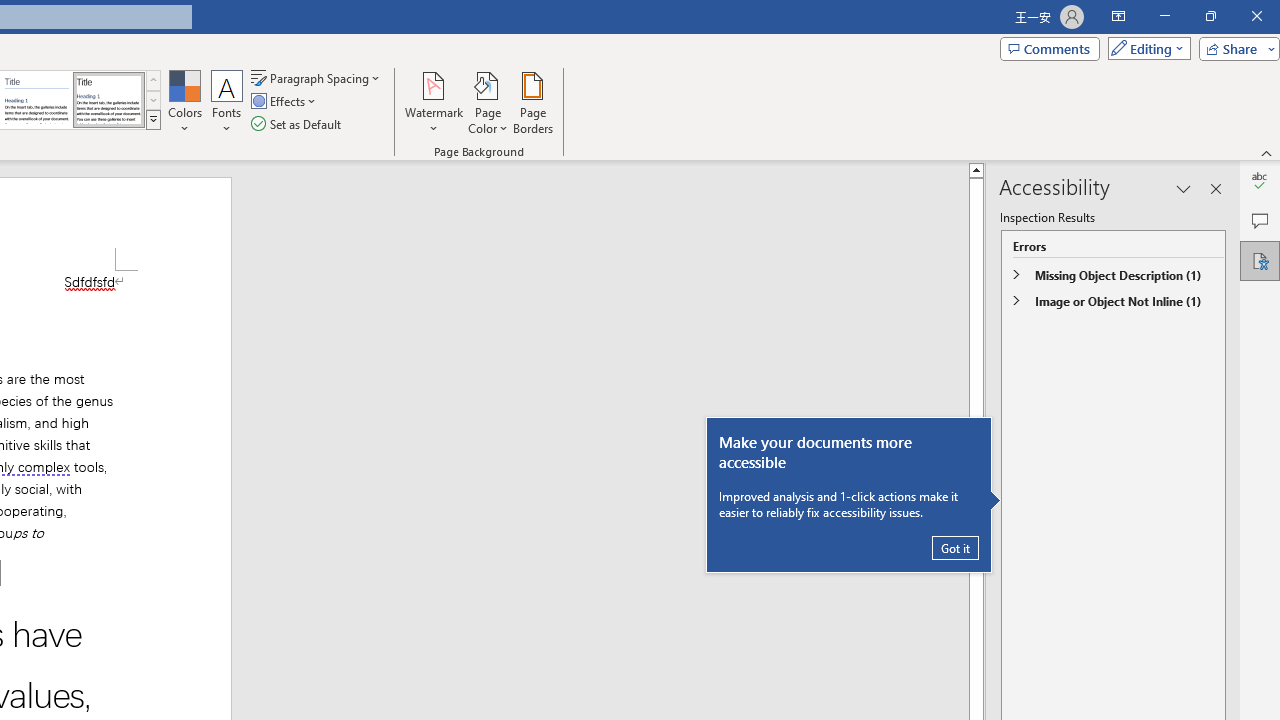  Describe the element at coordinates (153, 80) in the screenshot. I see `Row up` at that location.